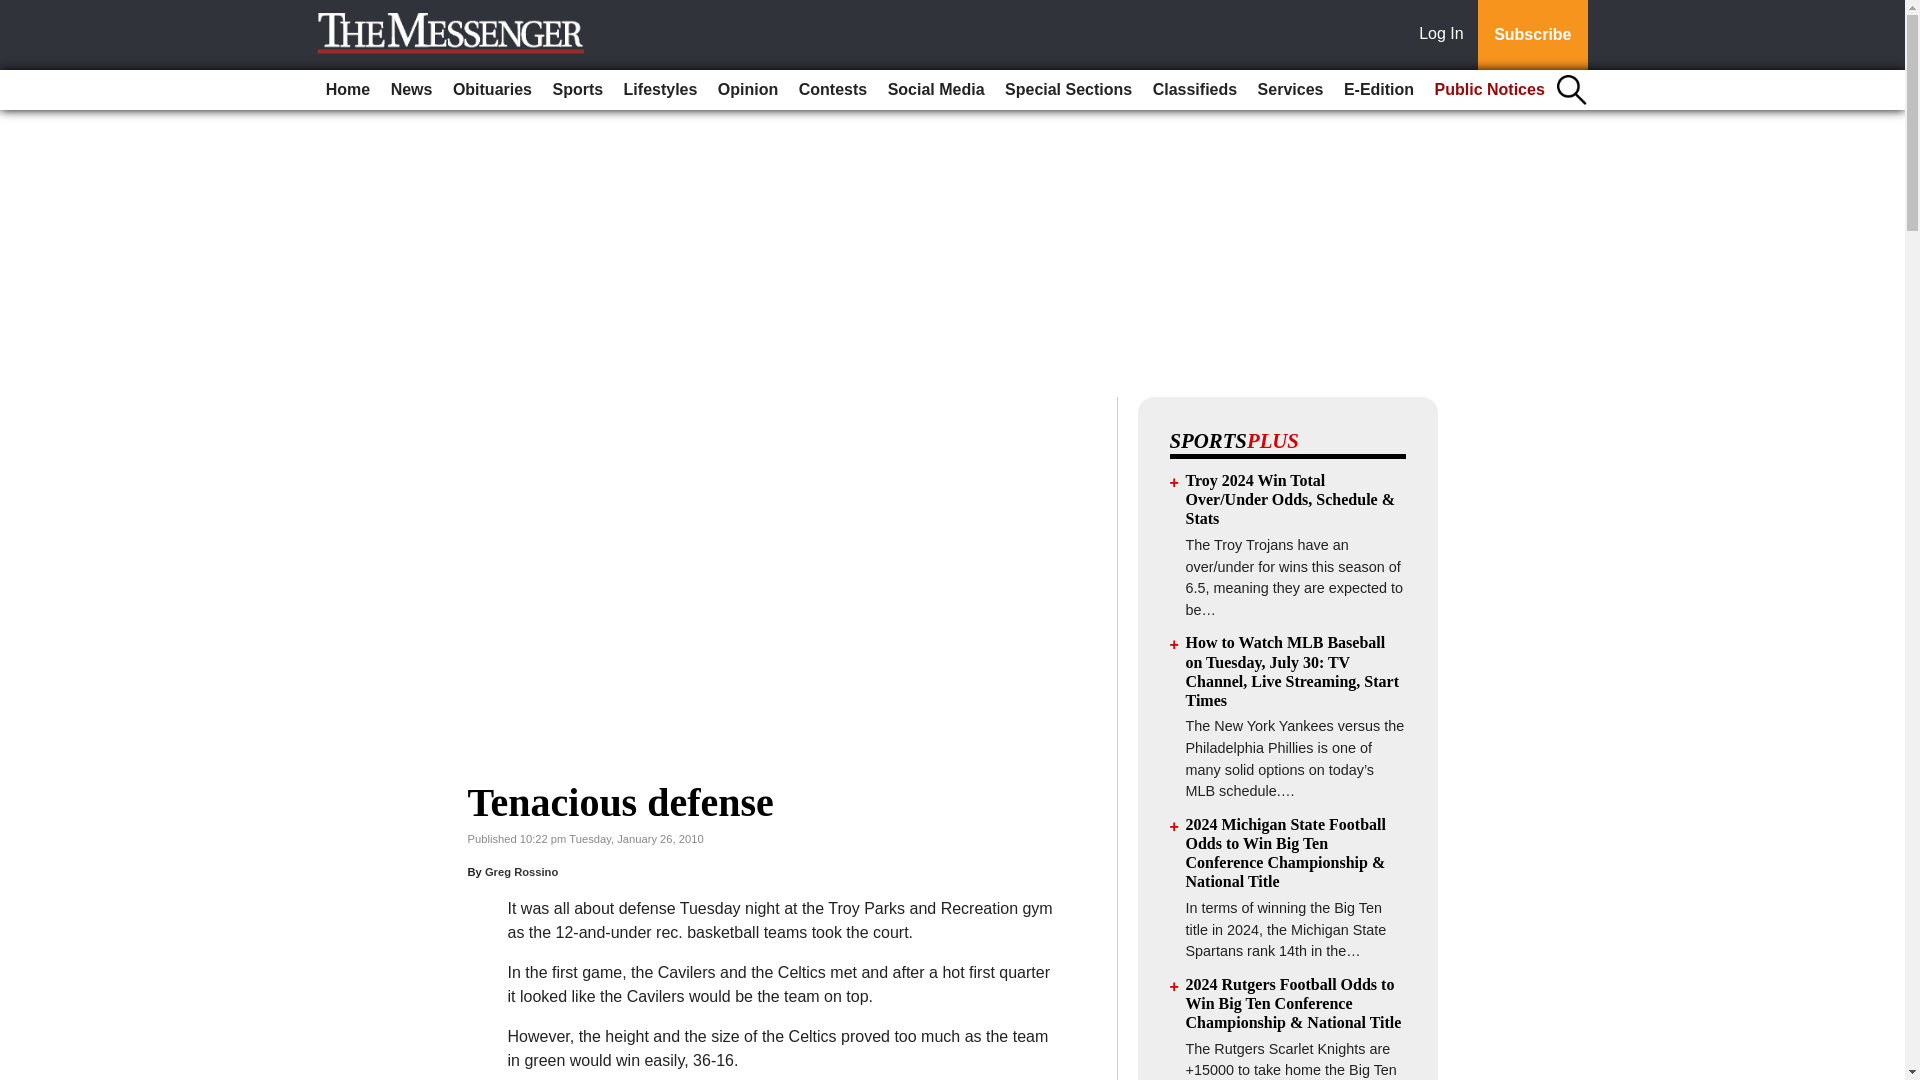 The width and height of the screenshot is (1920, 1080). I want to click on Obituaries, so click(492, 90).